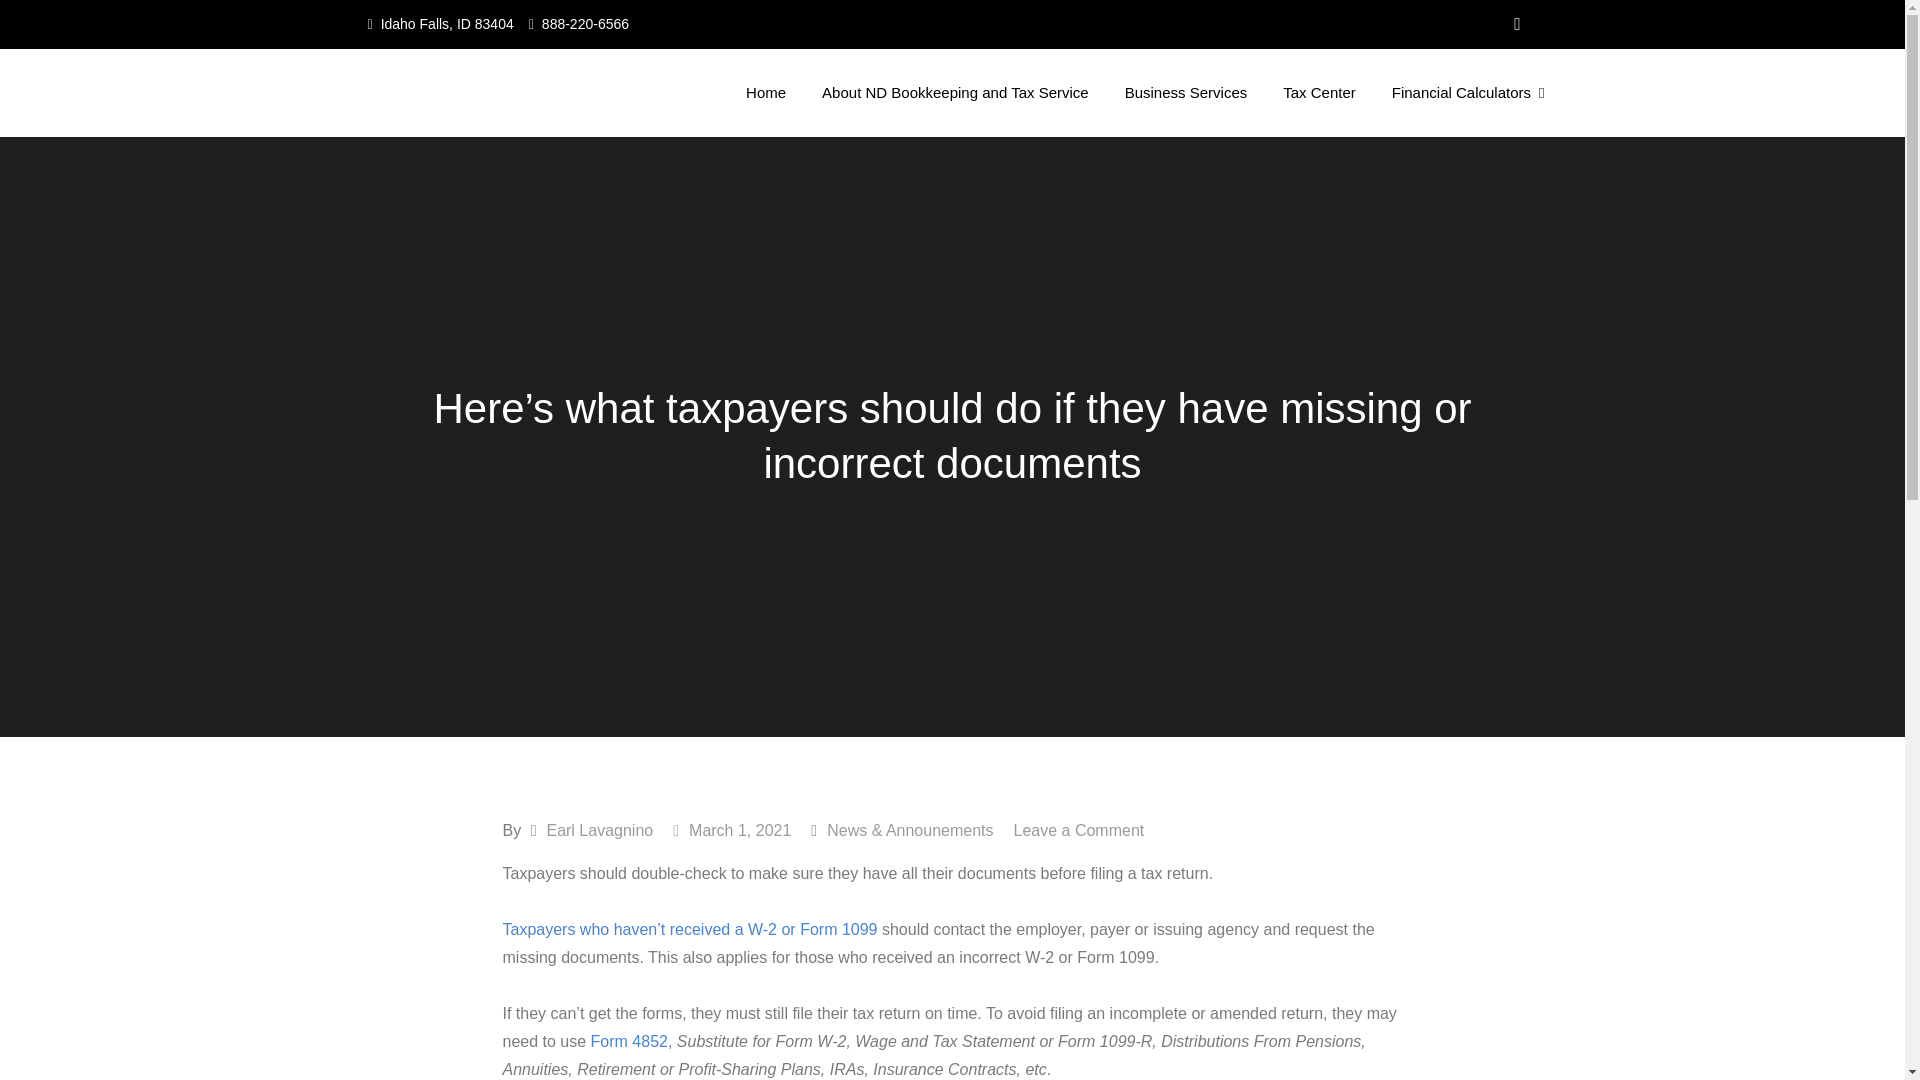 The height and width of the screenshot is (1080, 1920). Describe the element at coordinates (766, 92) in the screenshot. I see `Home` at that location.